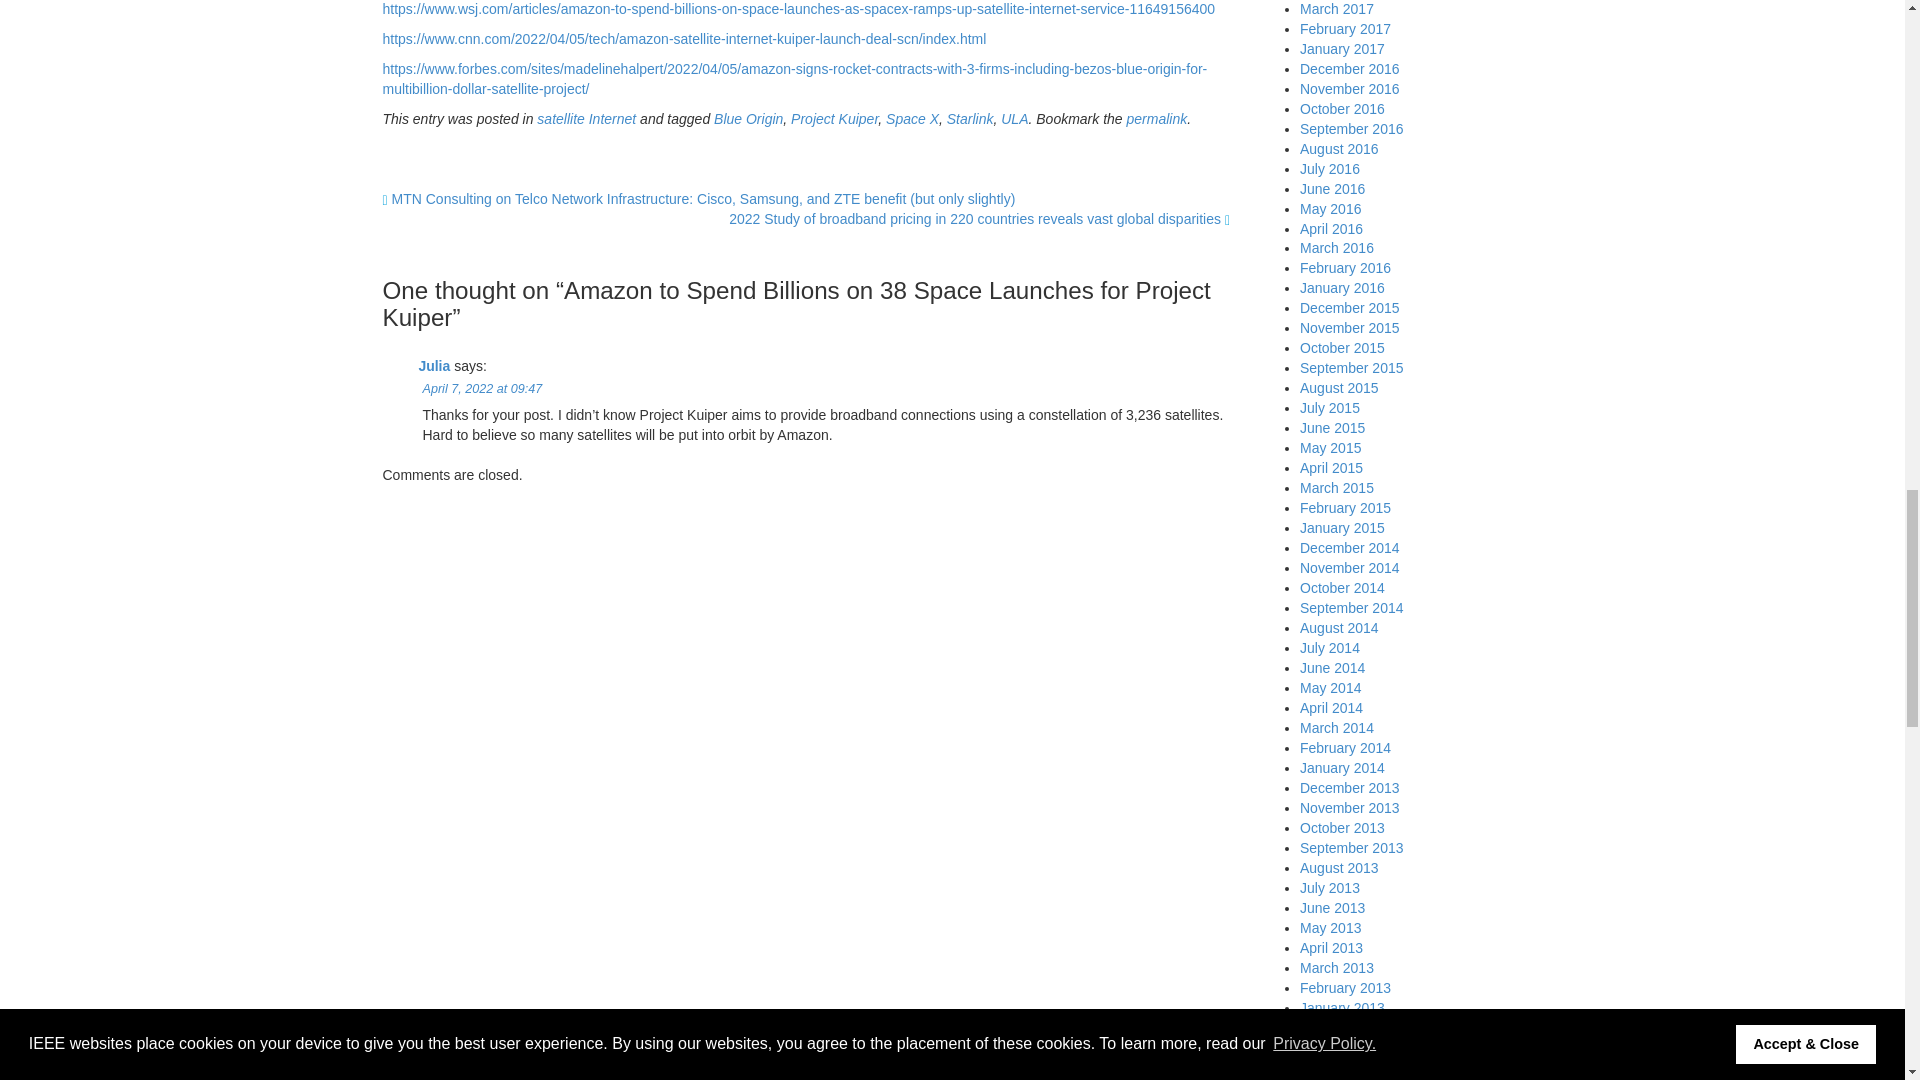 The height and width of the screenshot is (1080, 1920). Describe the element at coordinates (482, 389) in the screenshot. I see `April 7, 2022 at 09:47` at that location.